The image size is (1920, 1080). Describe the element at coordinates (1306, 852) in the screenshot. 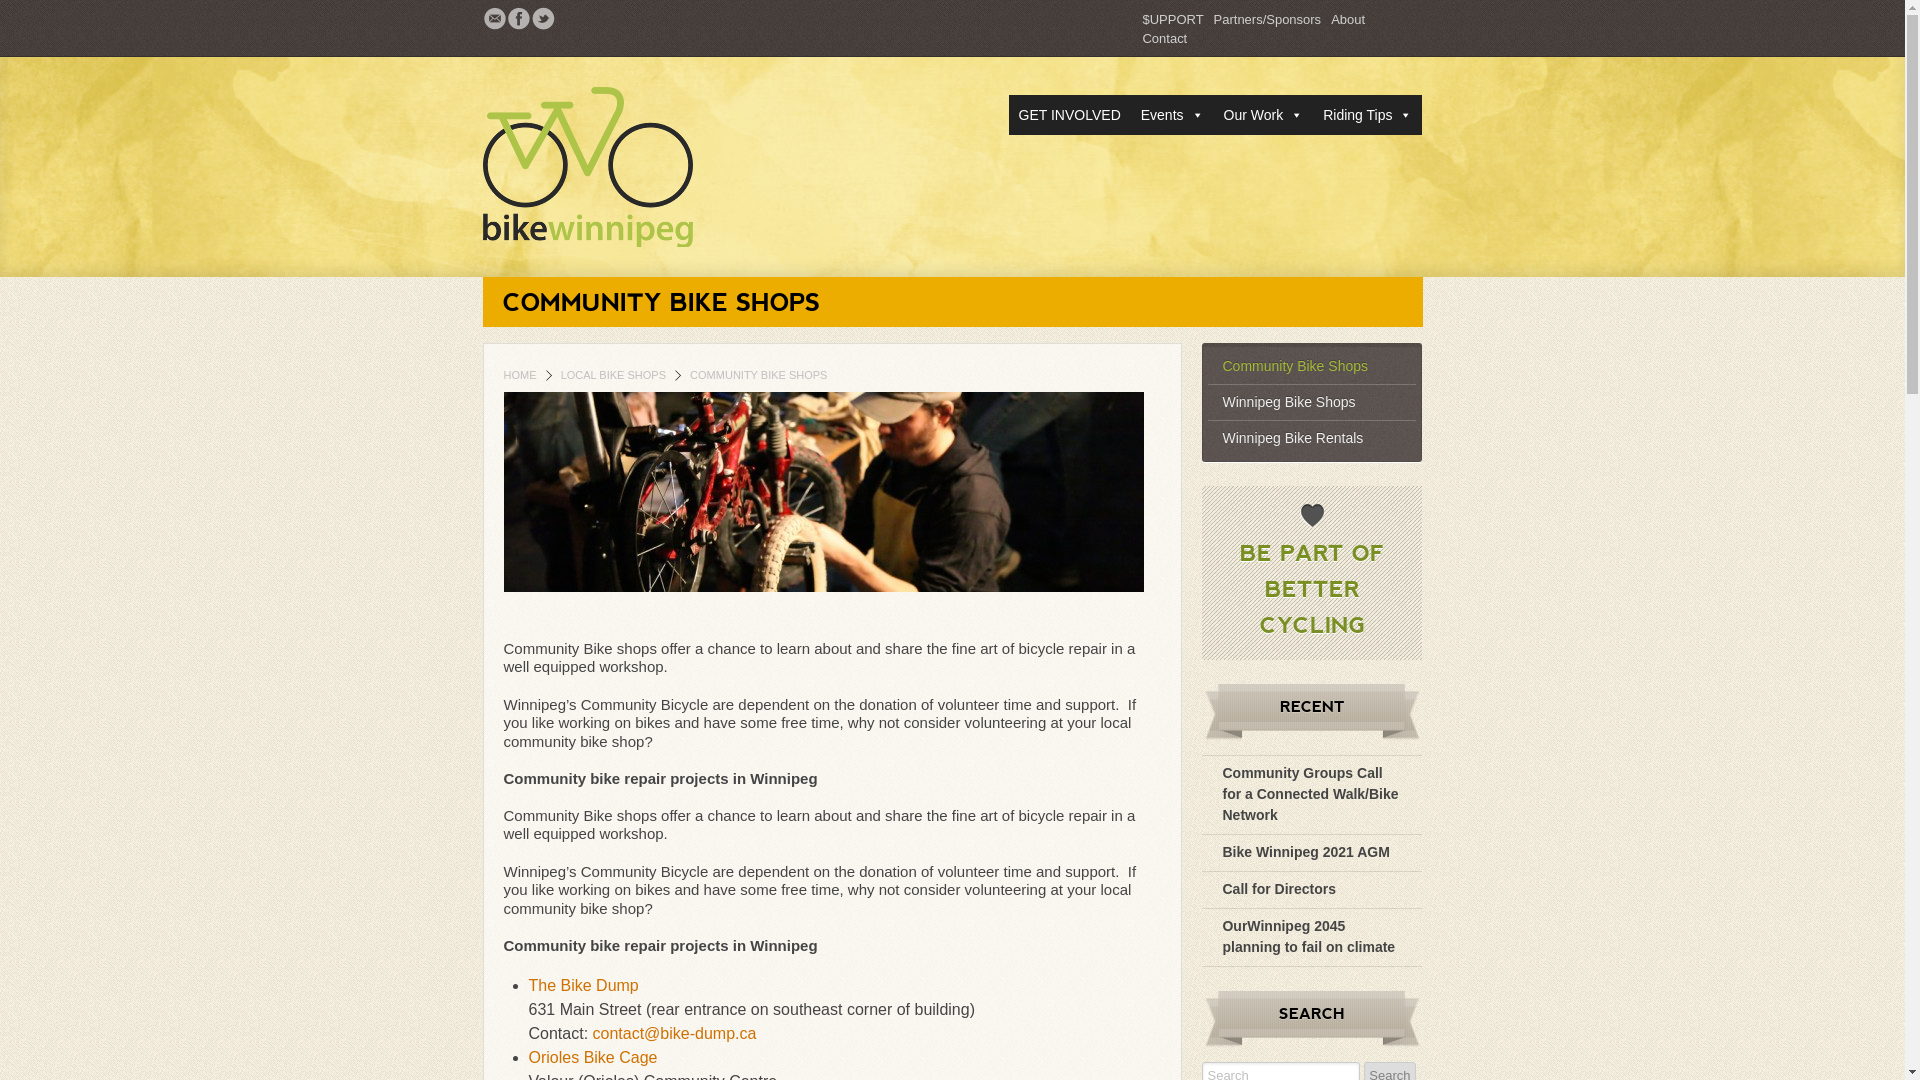

I see `Bike Winnipeg 2021 AGM` at that location.